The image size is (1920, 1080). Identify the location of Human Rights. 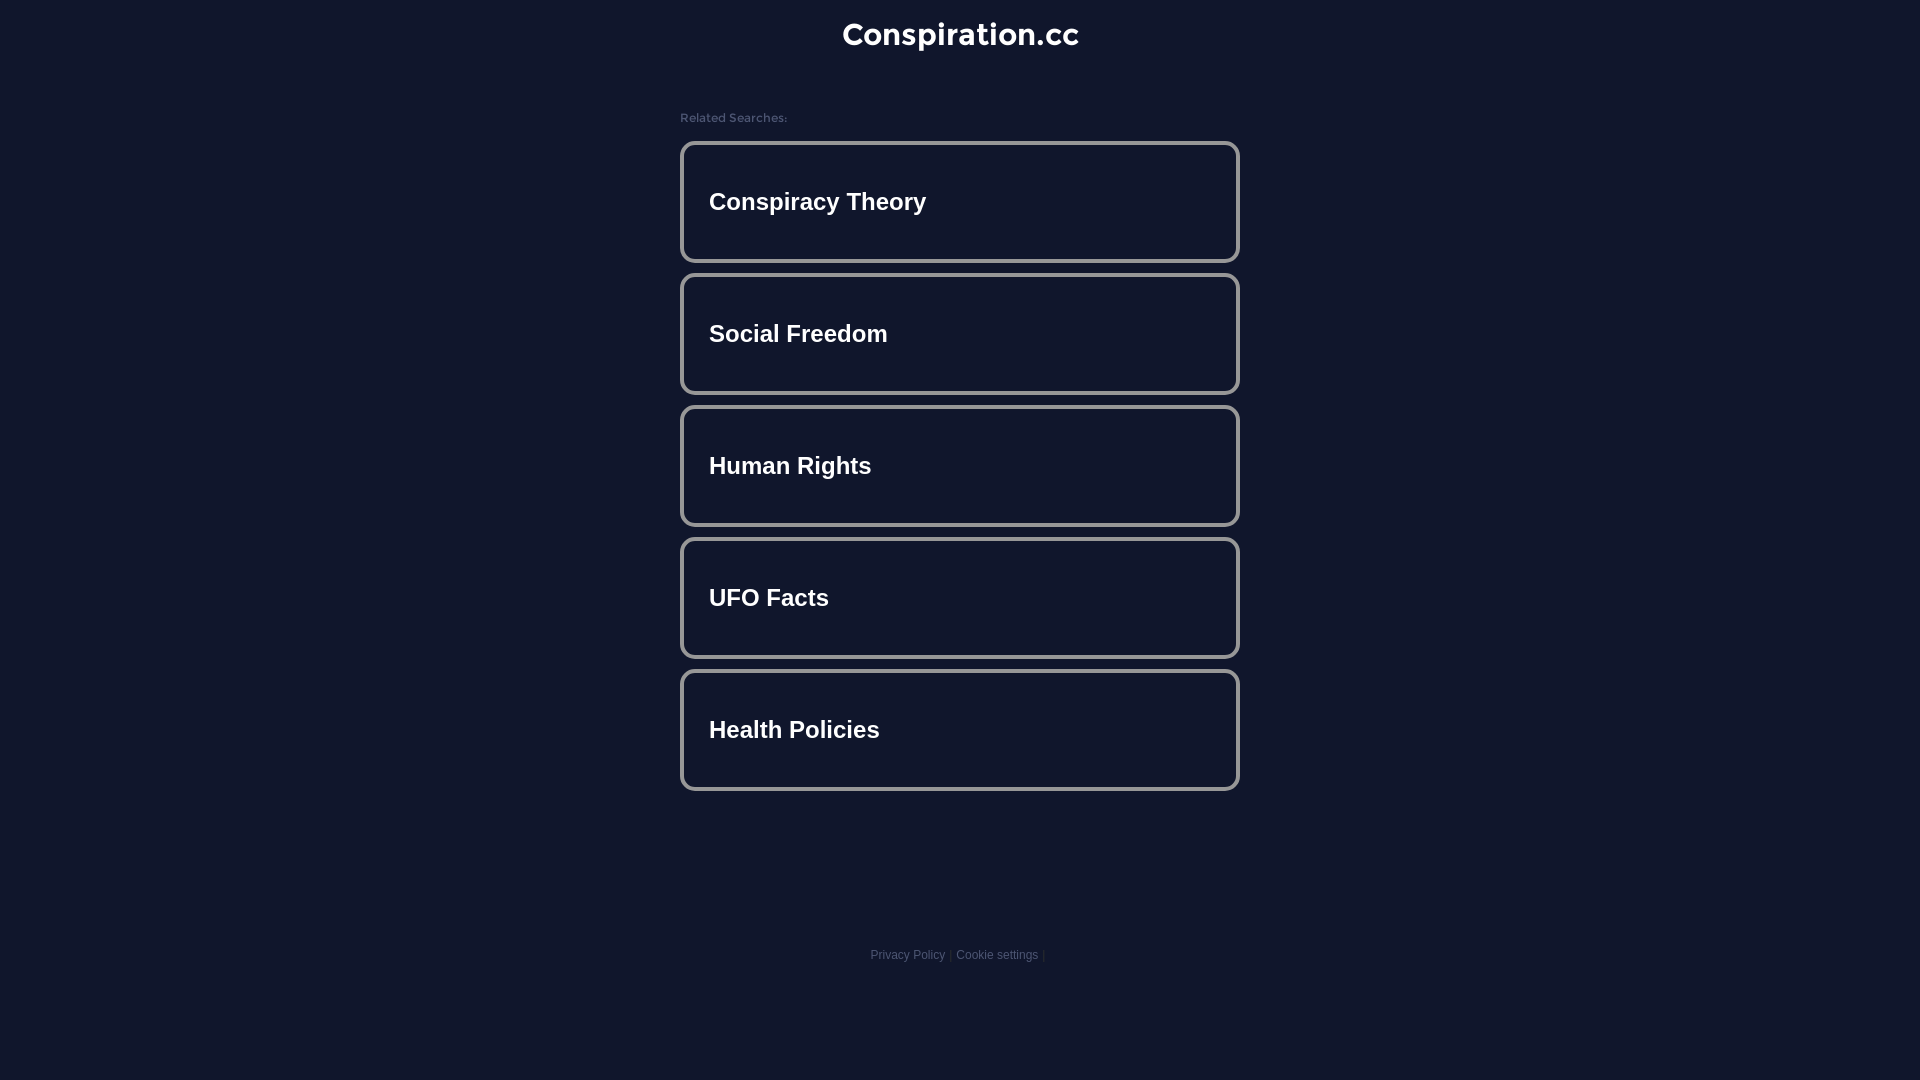
(960, 466).